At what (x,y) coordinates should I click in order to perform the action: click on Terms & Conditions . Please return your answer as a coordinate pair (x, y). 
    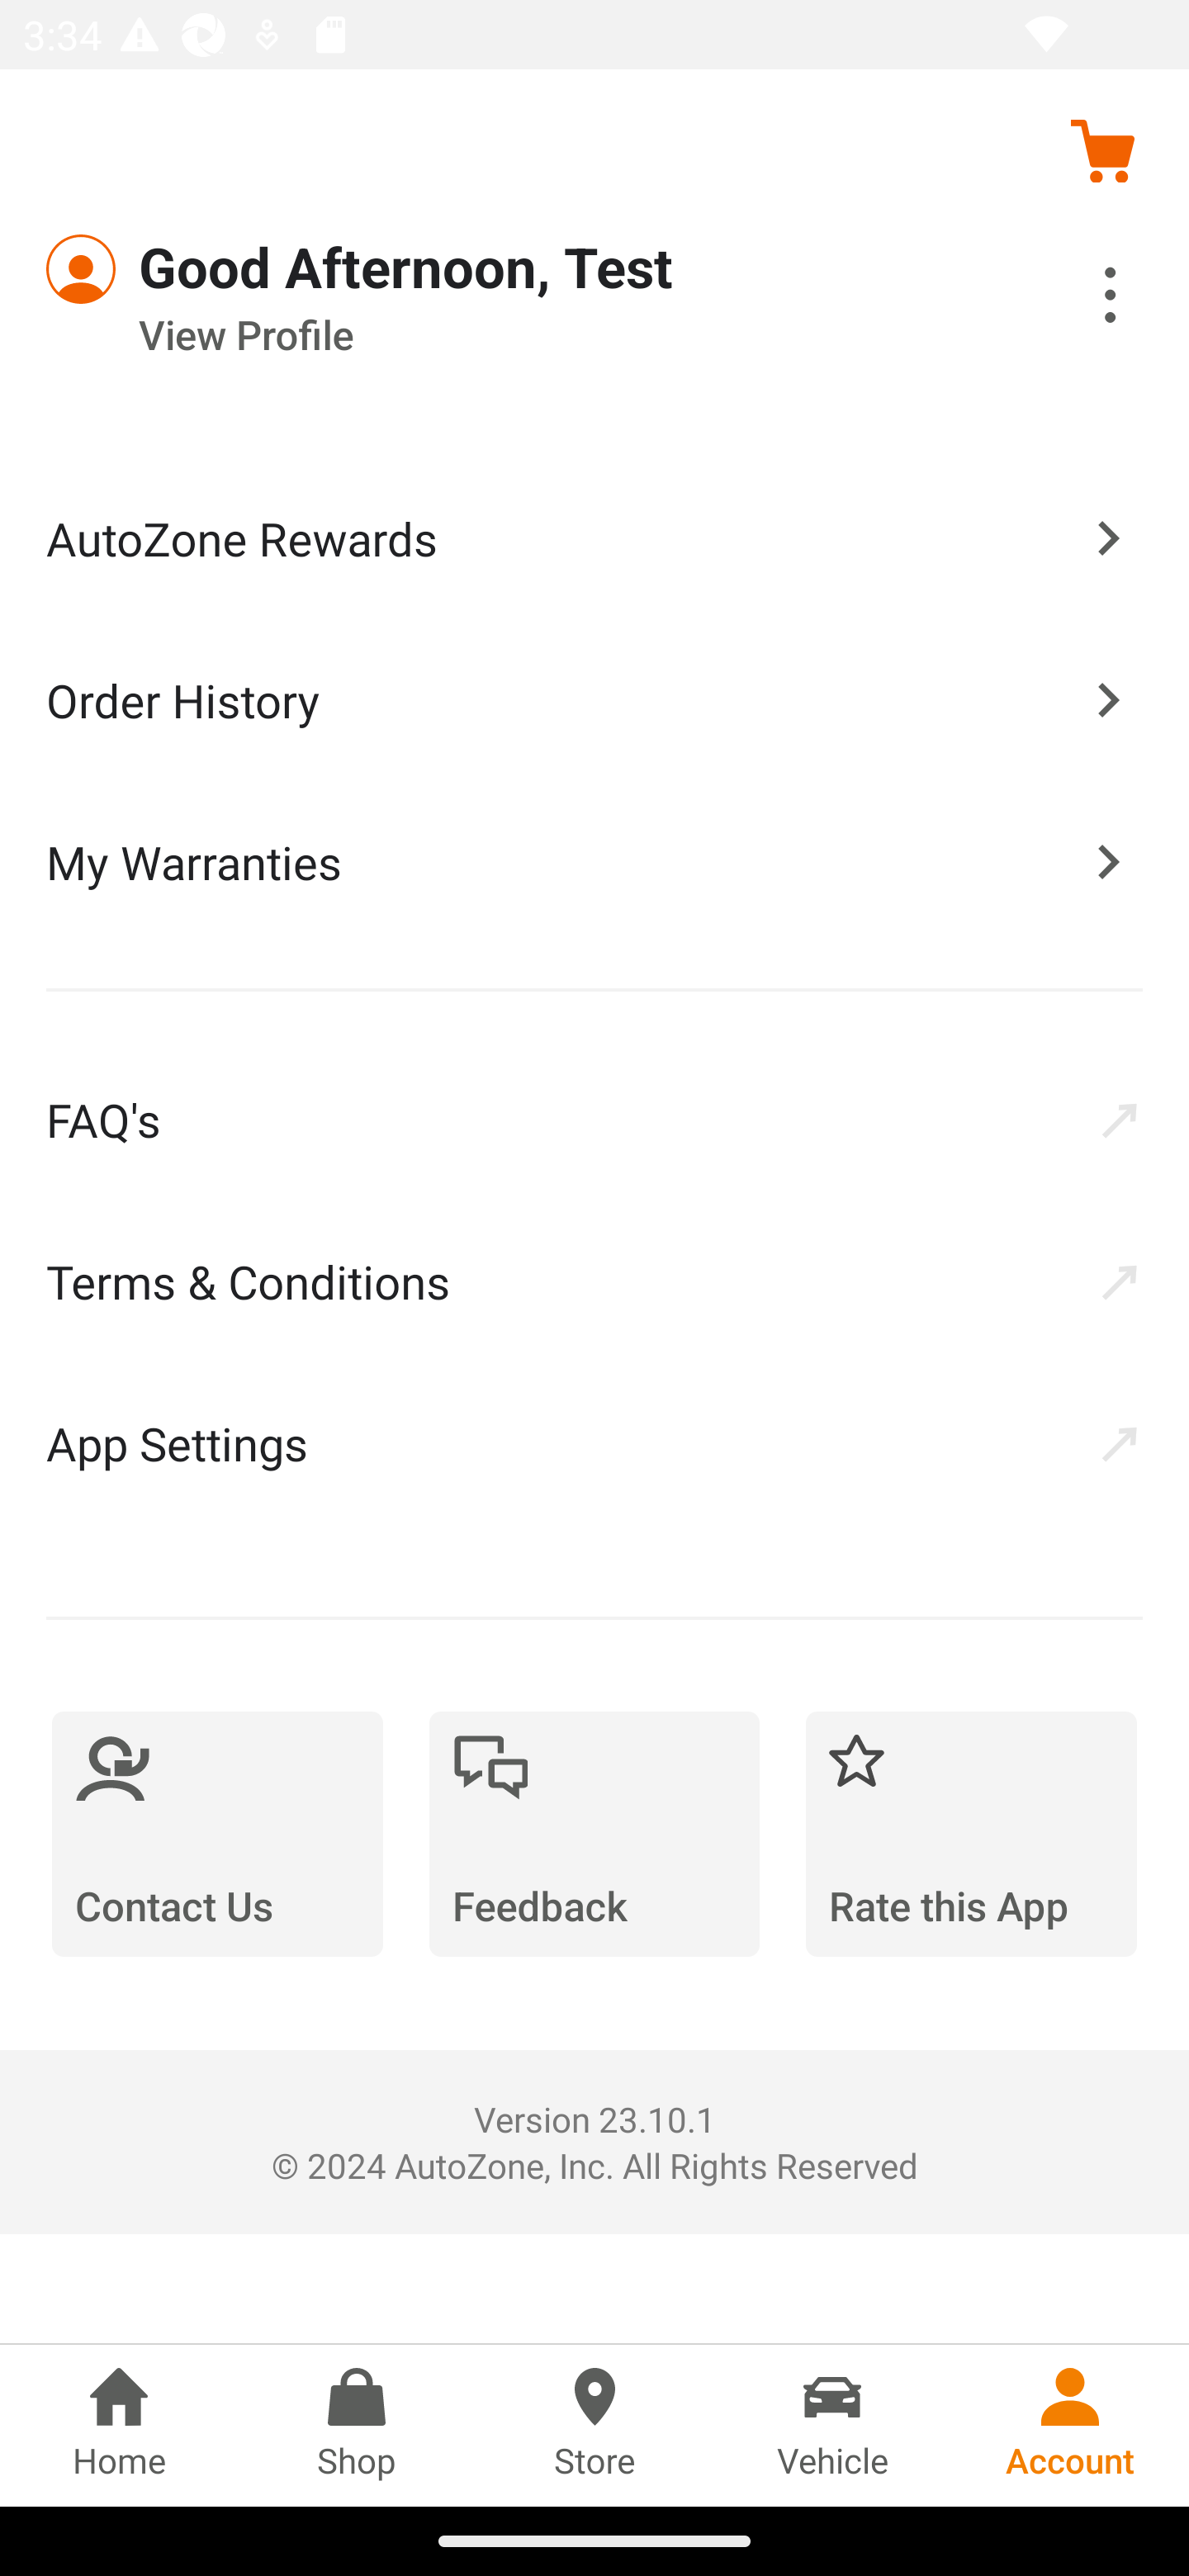
    Looking at the image, I should click on (594, 1281).